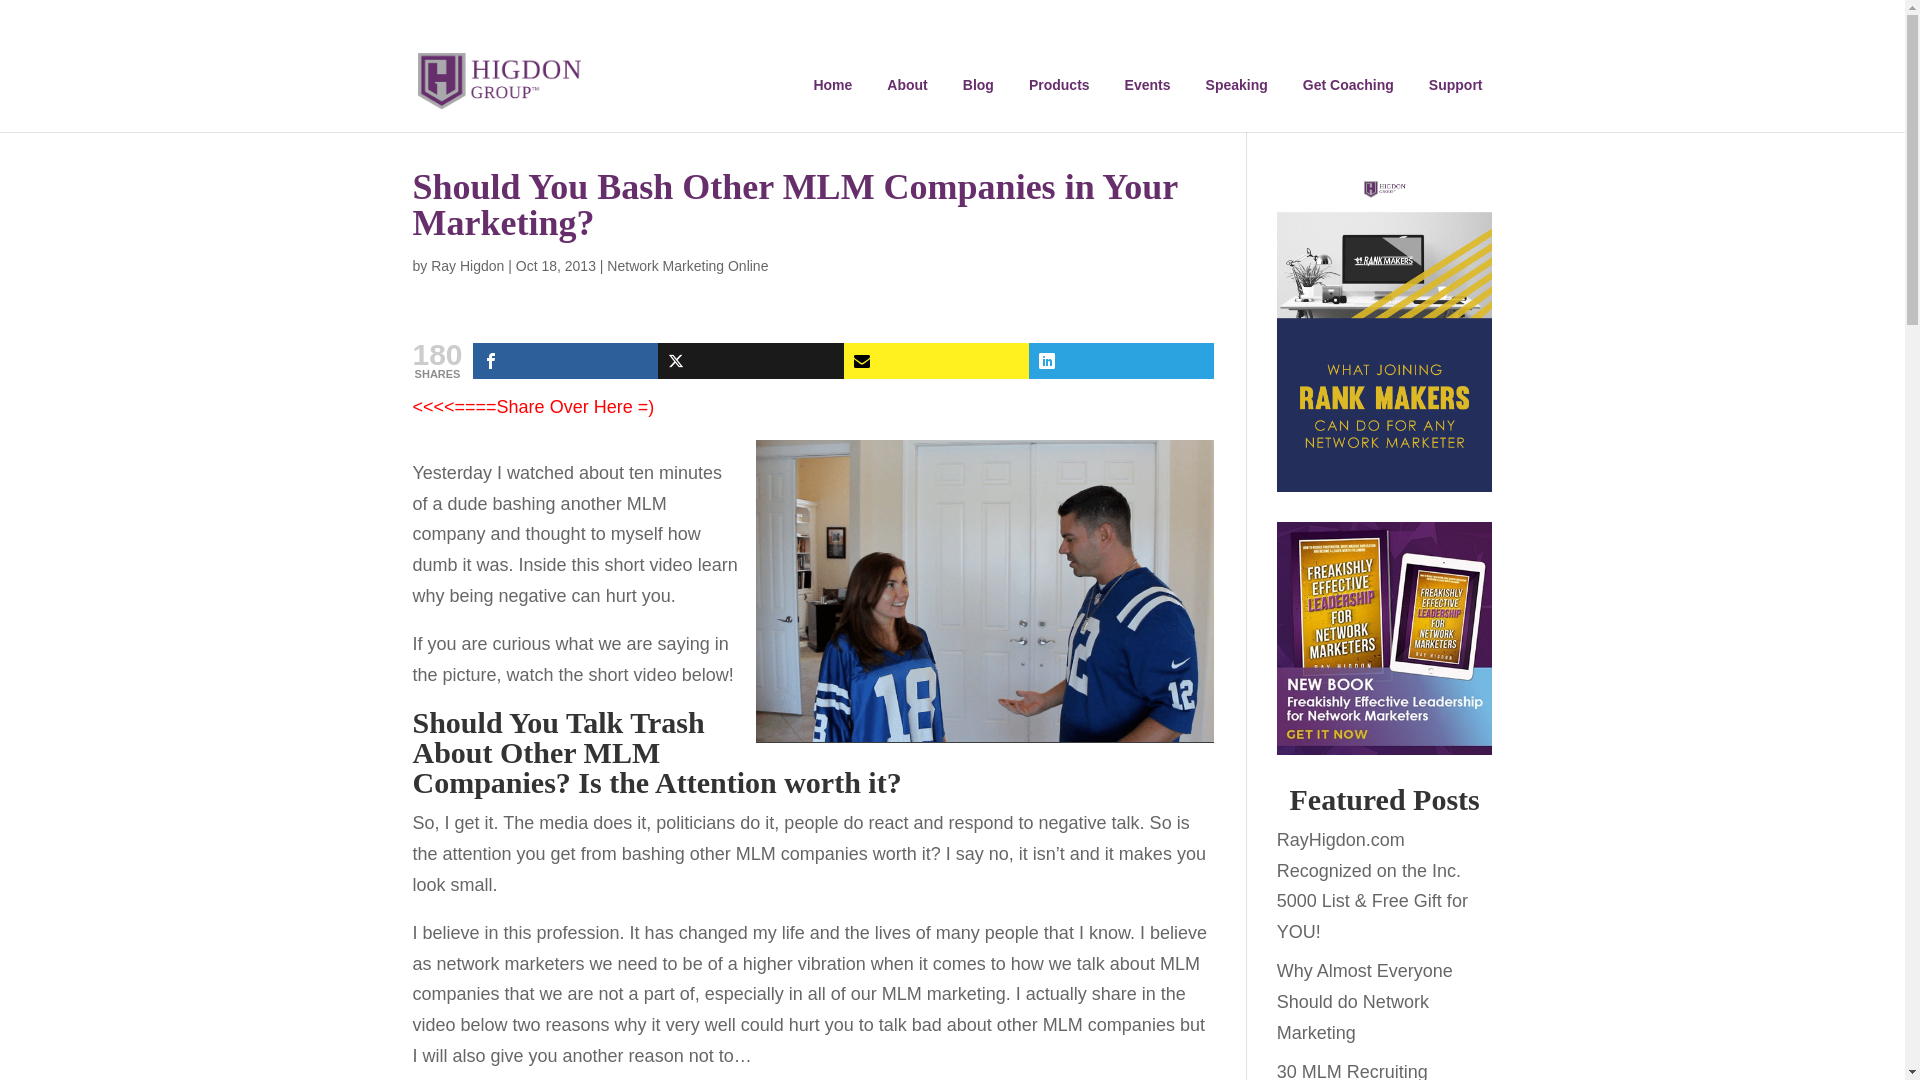 Image resolution: width=1920 pixels, height=1080 pixels. I want to click on Blog, so click(978, 84).